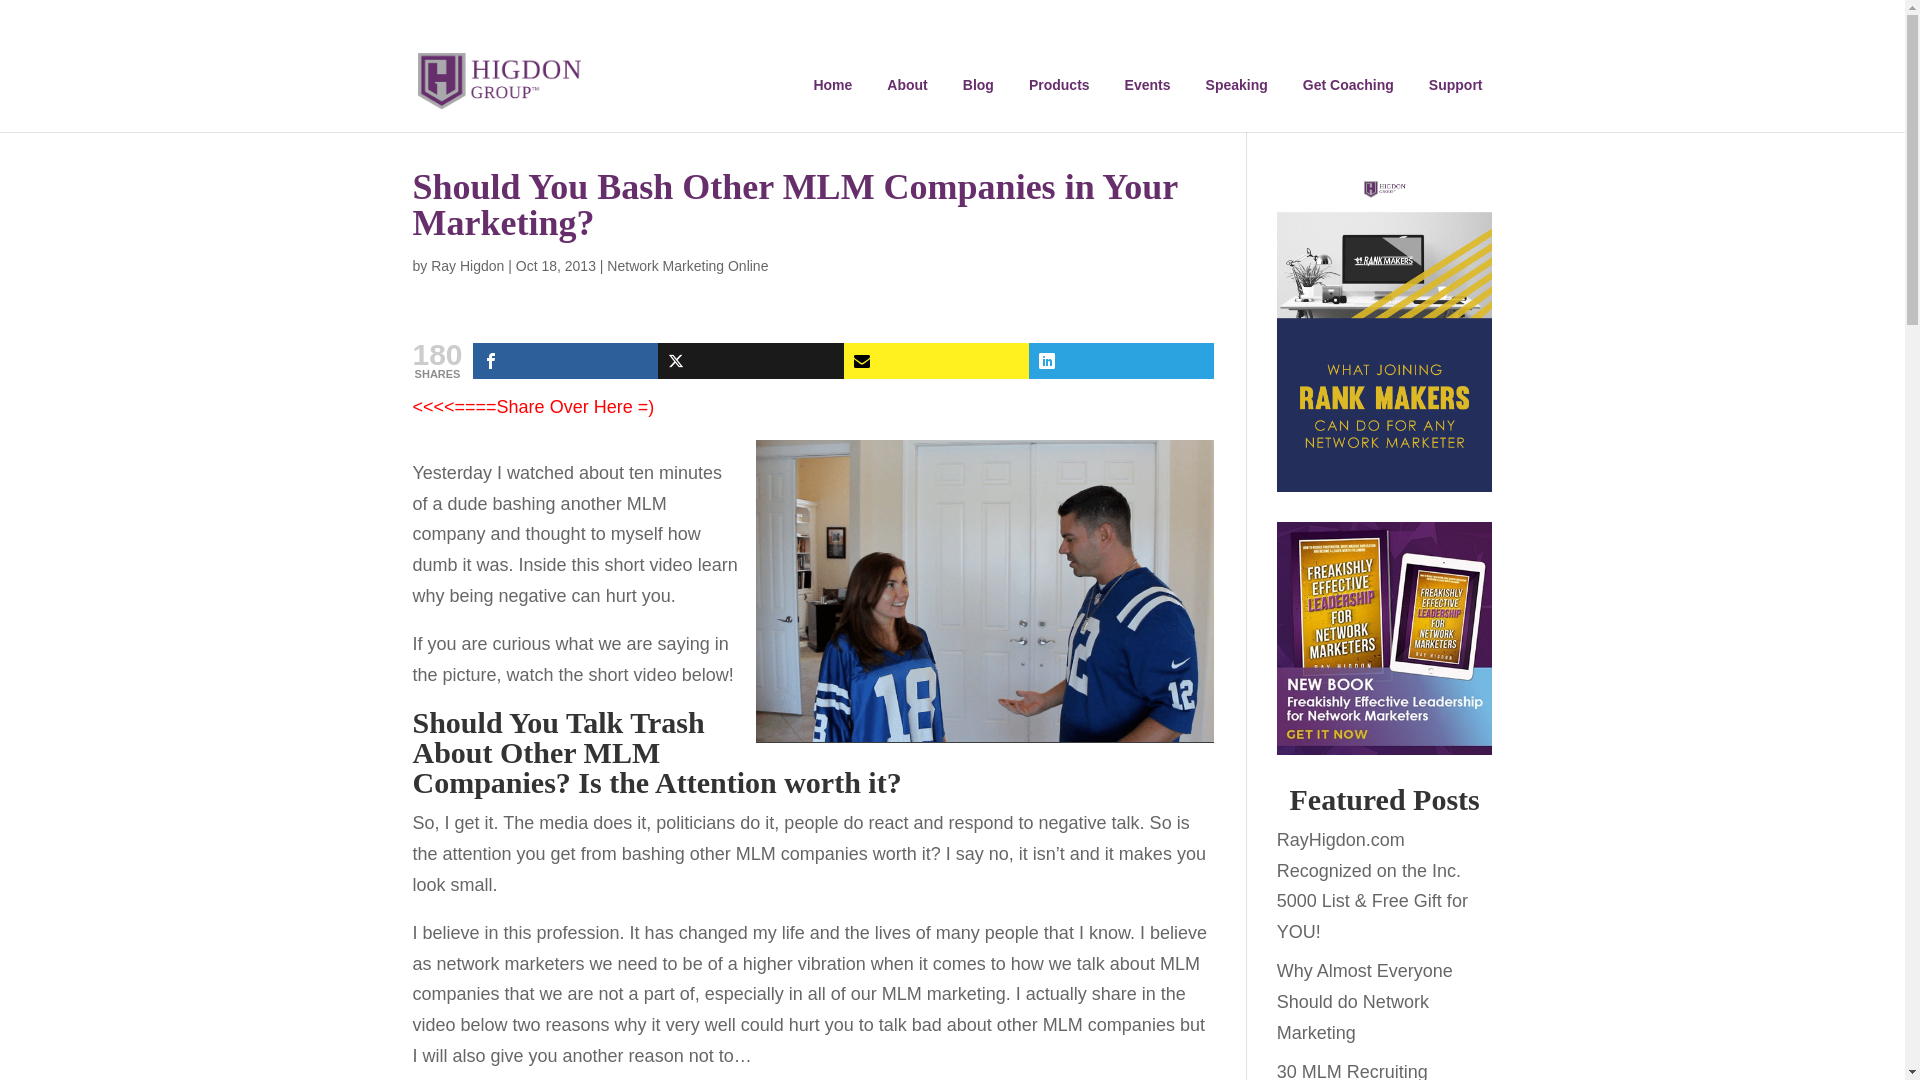 Image resolution: width=1920 pixels, height=1080 pixels. I want to click on Blog, so click(978, 84).